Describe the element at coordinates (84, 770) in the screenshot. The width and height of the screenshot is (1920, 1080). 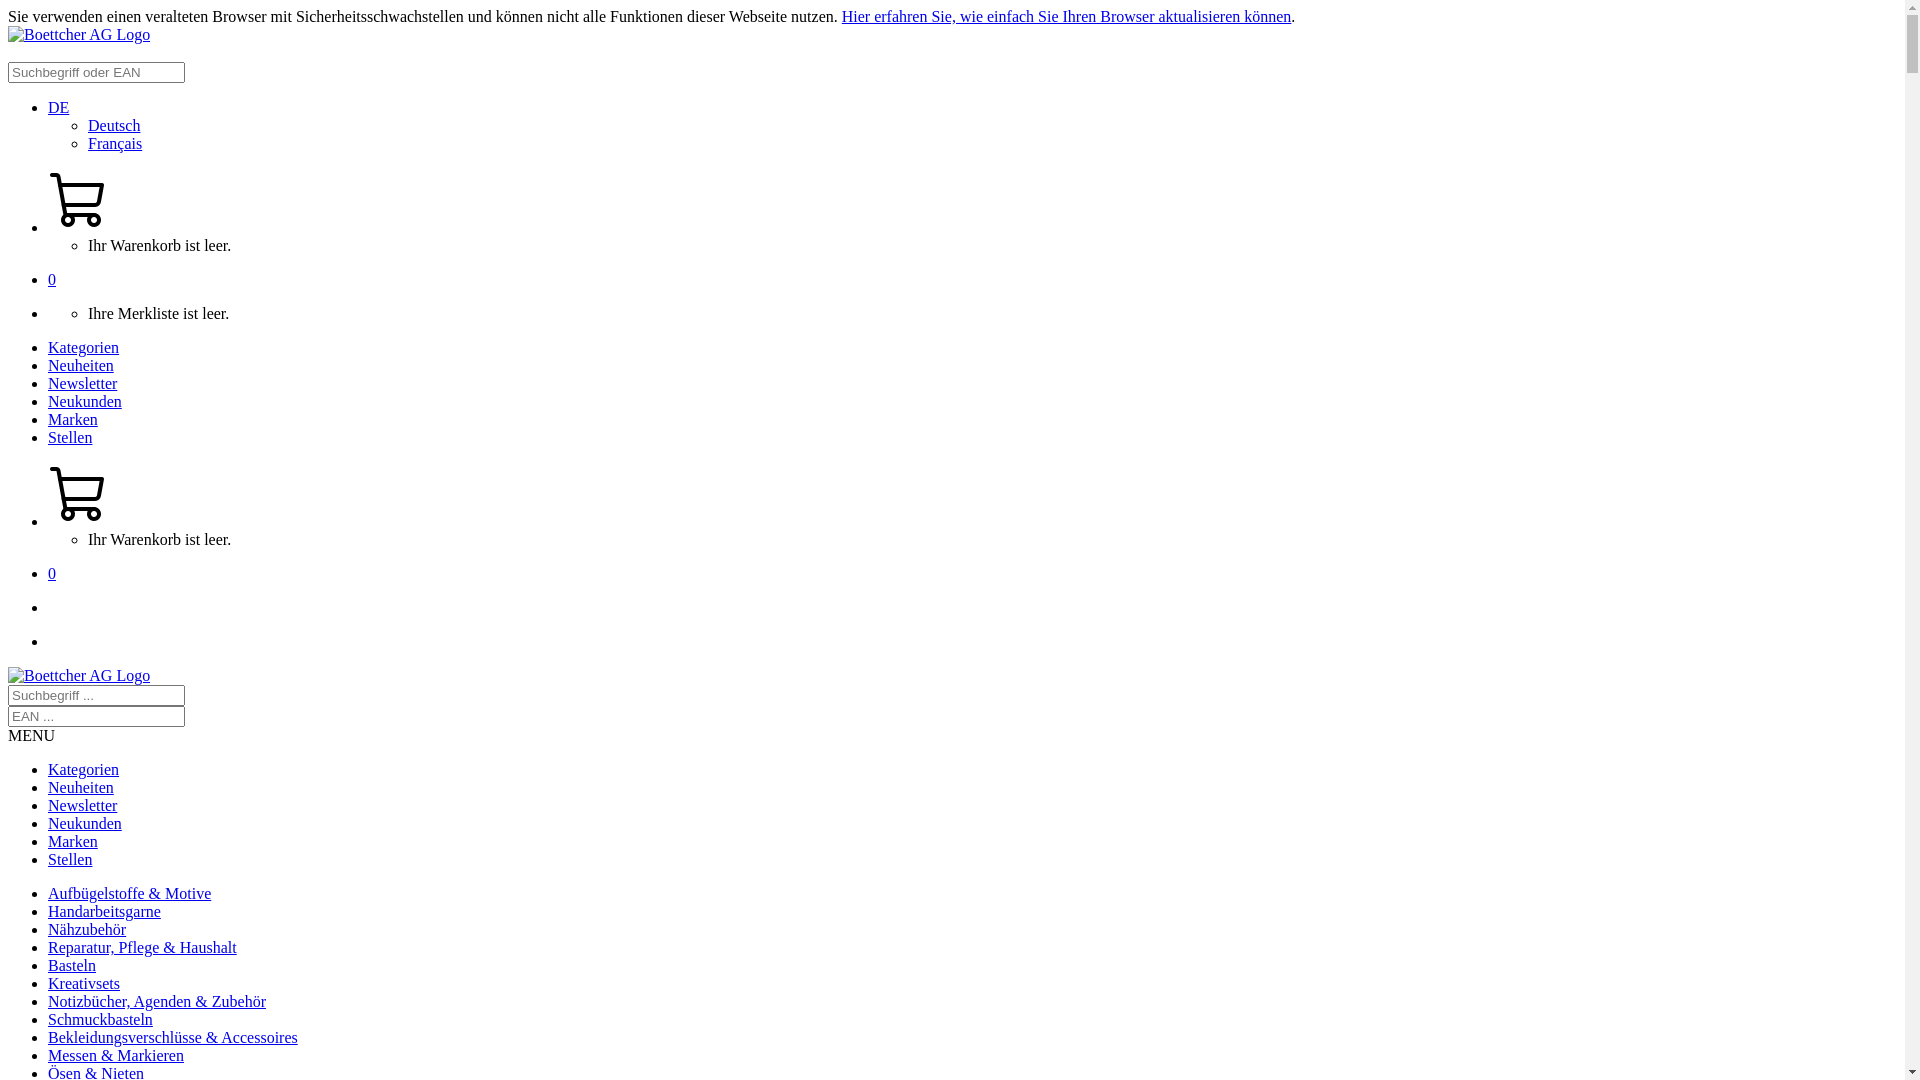
I see `Kategorien` at that location.